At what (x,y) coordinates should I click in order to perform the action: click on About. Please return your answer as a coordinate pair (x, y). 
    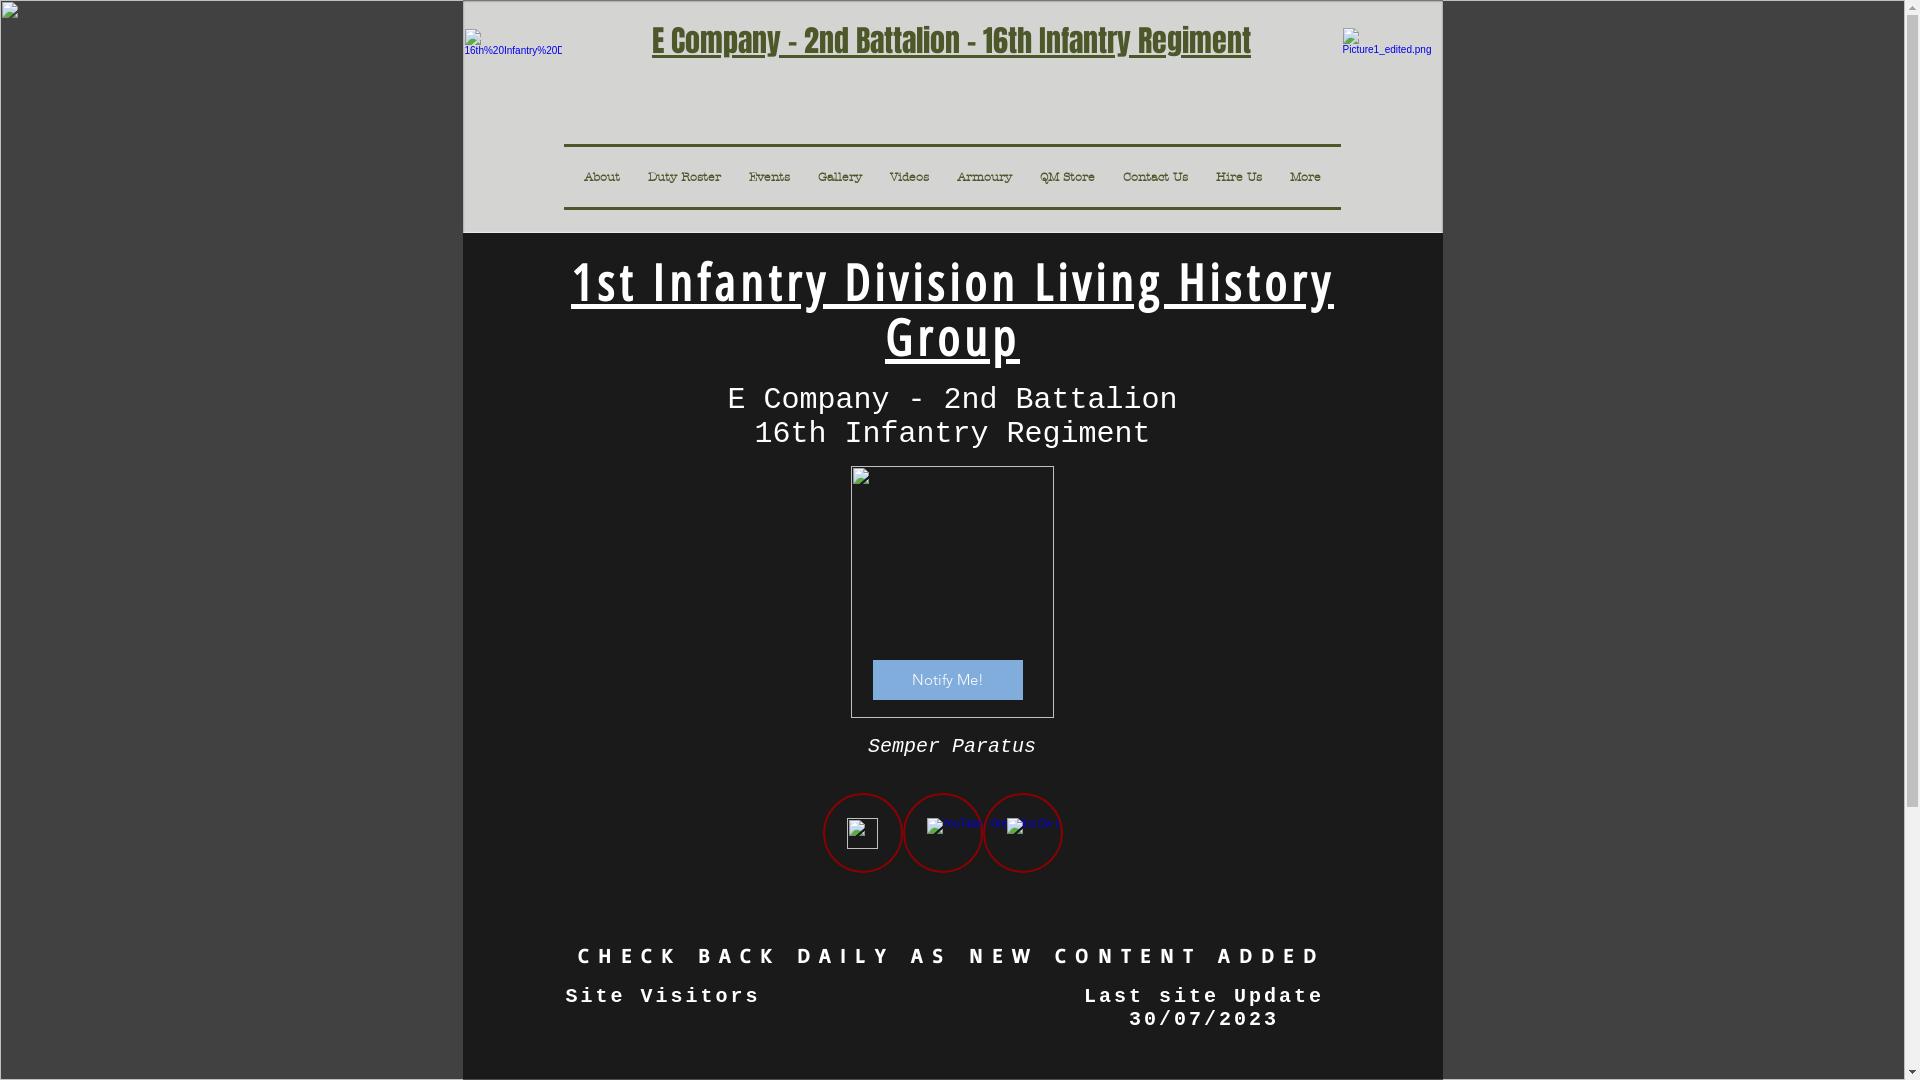
    Looking at the image, I should click on (653, 177).